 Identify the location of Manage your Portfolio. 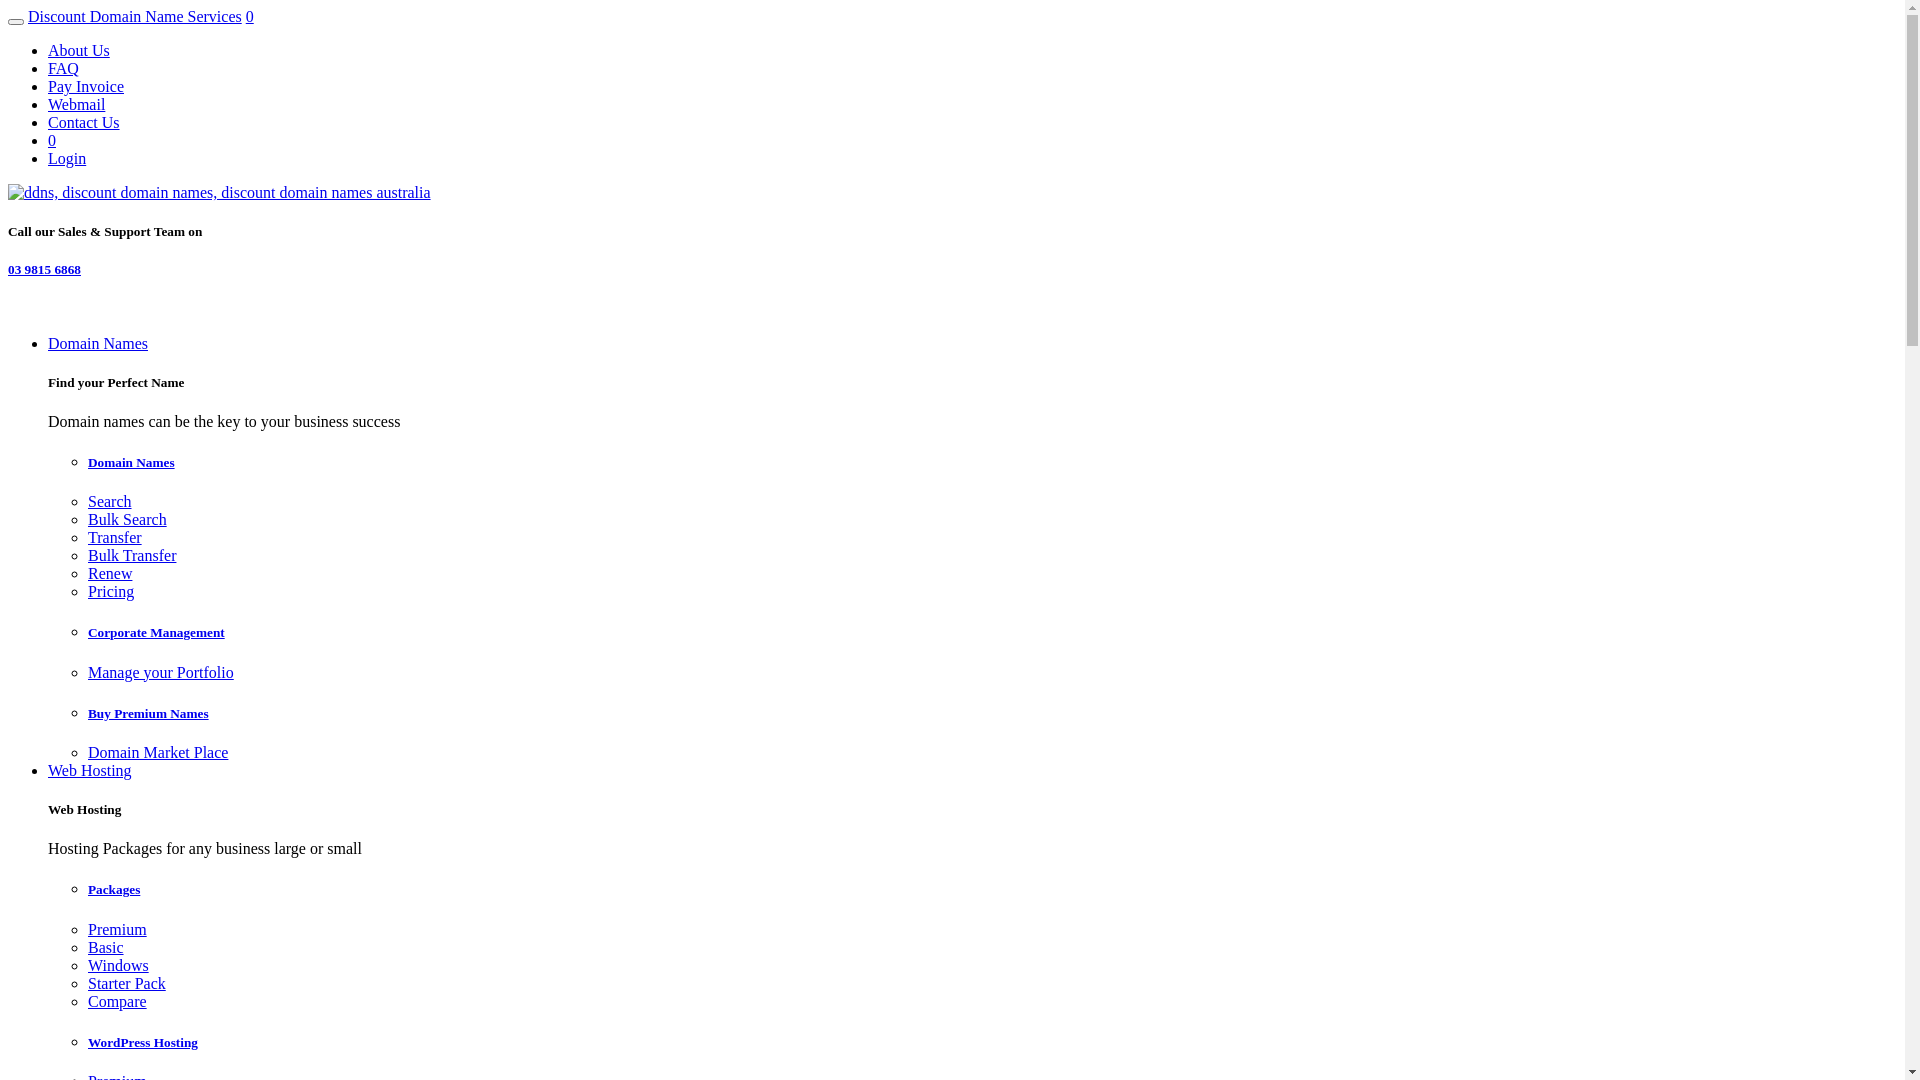
(161, 672).